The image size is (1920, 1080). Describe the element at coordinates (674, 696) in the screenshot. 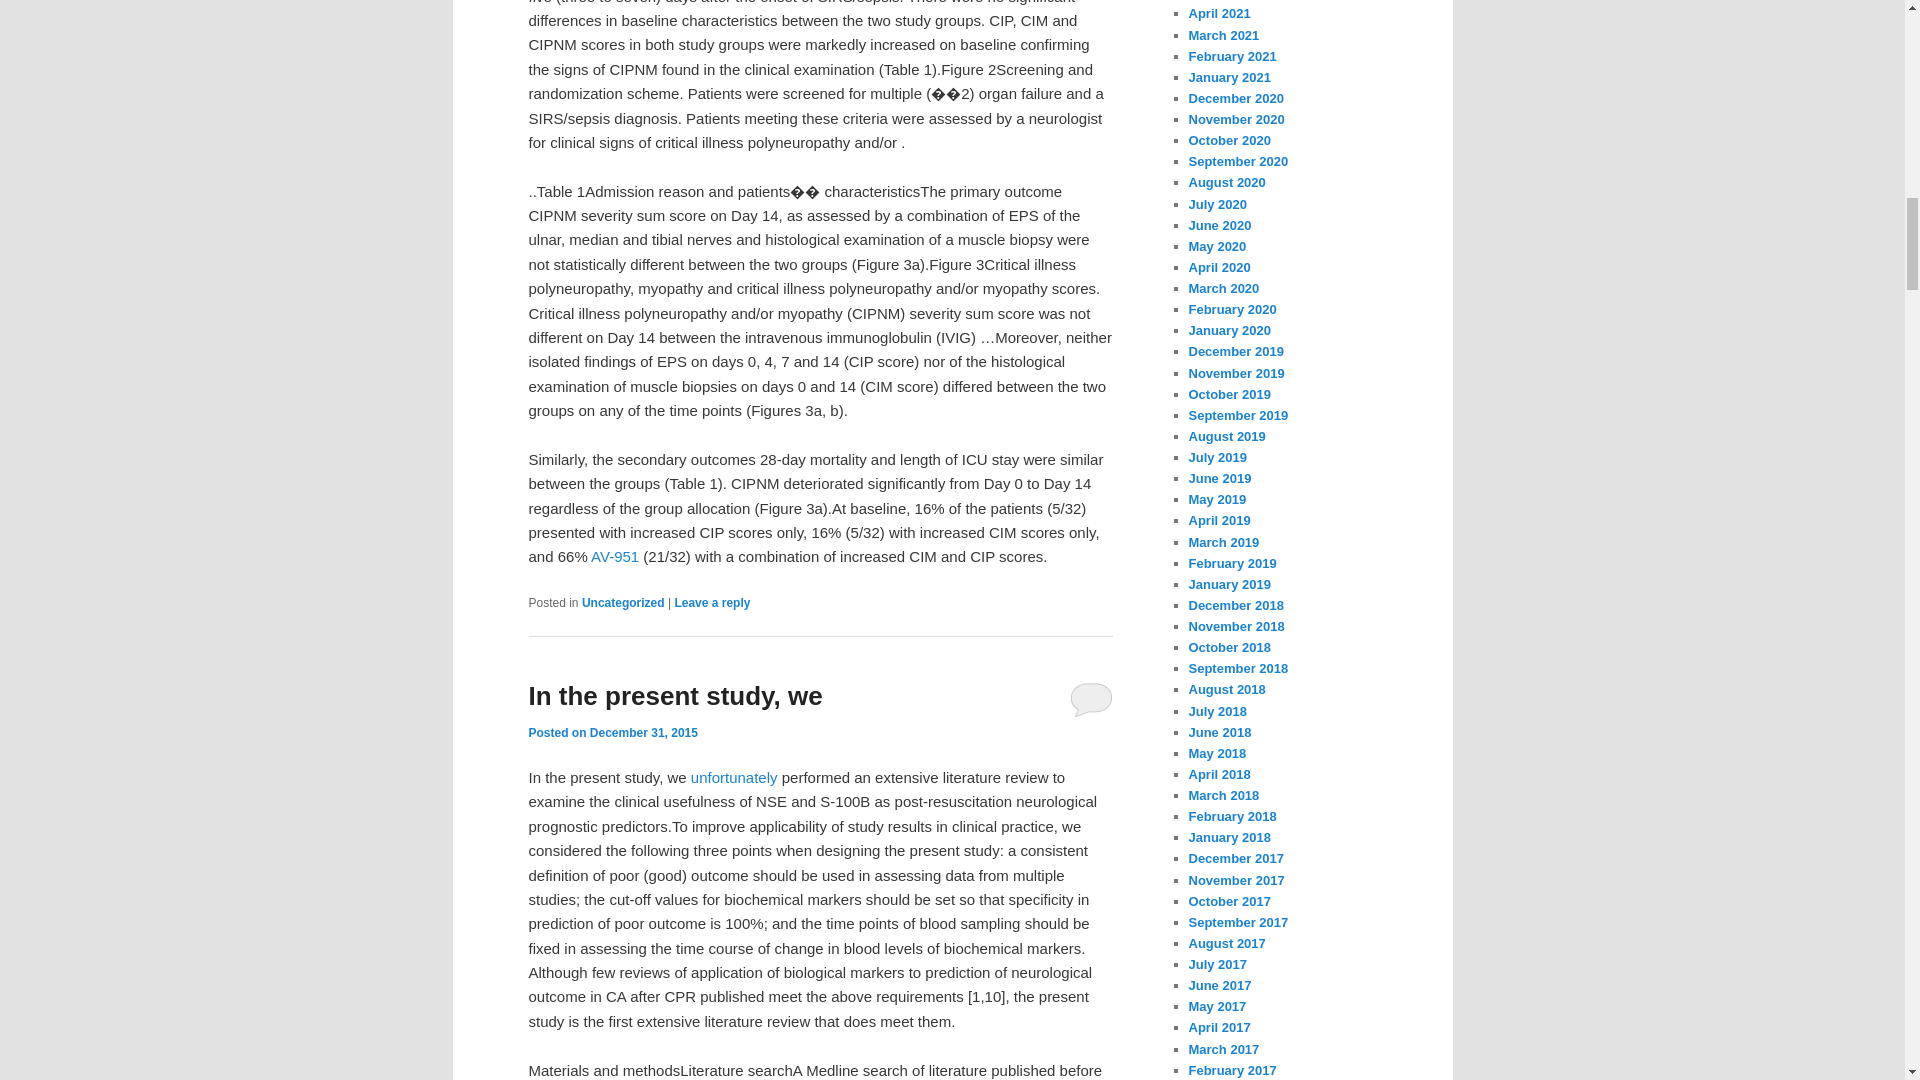

I see `Permalink to In the present study, we ` at that location.